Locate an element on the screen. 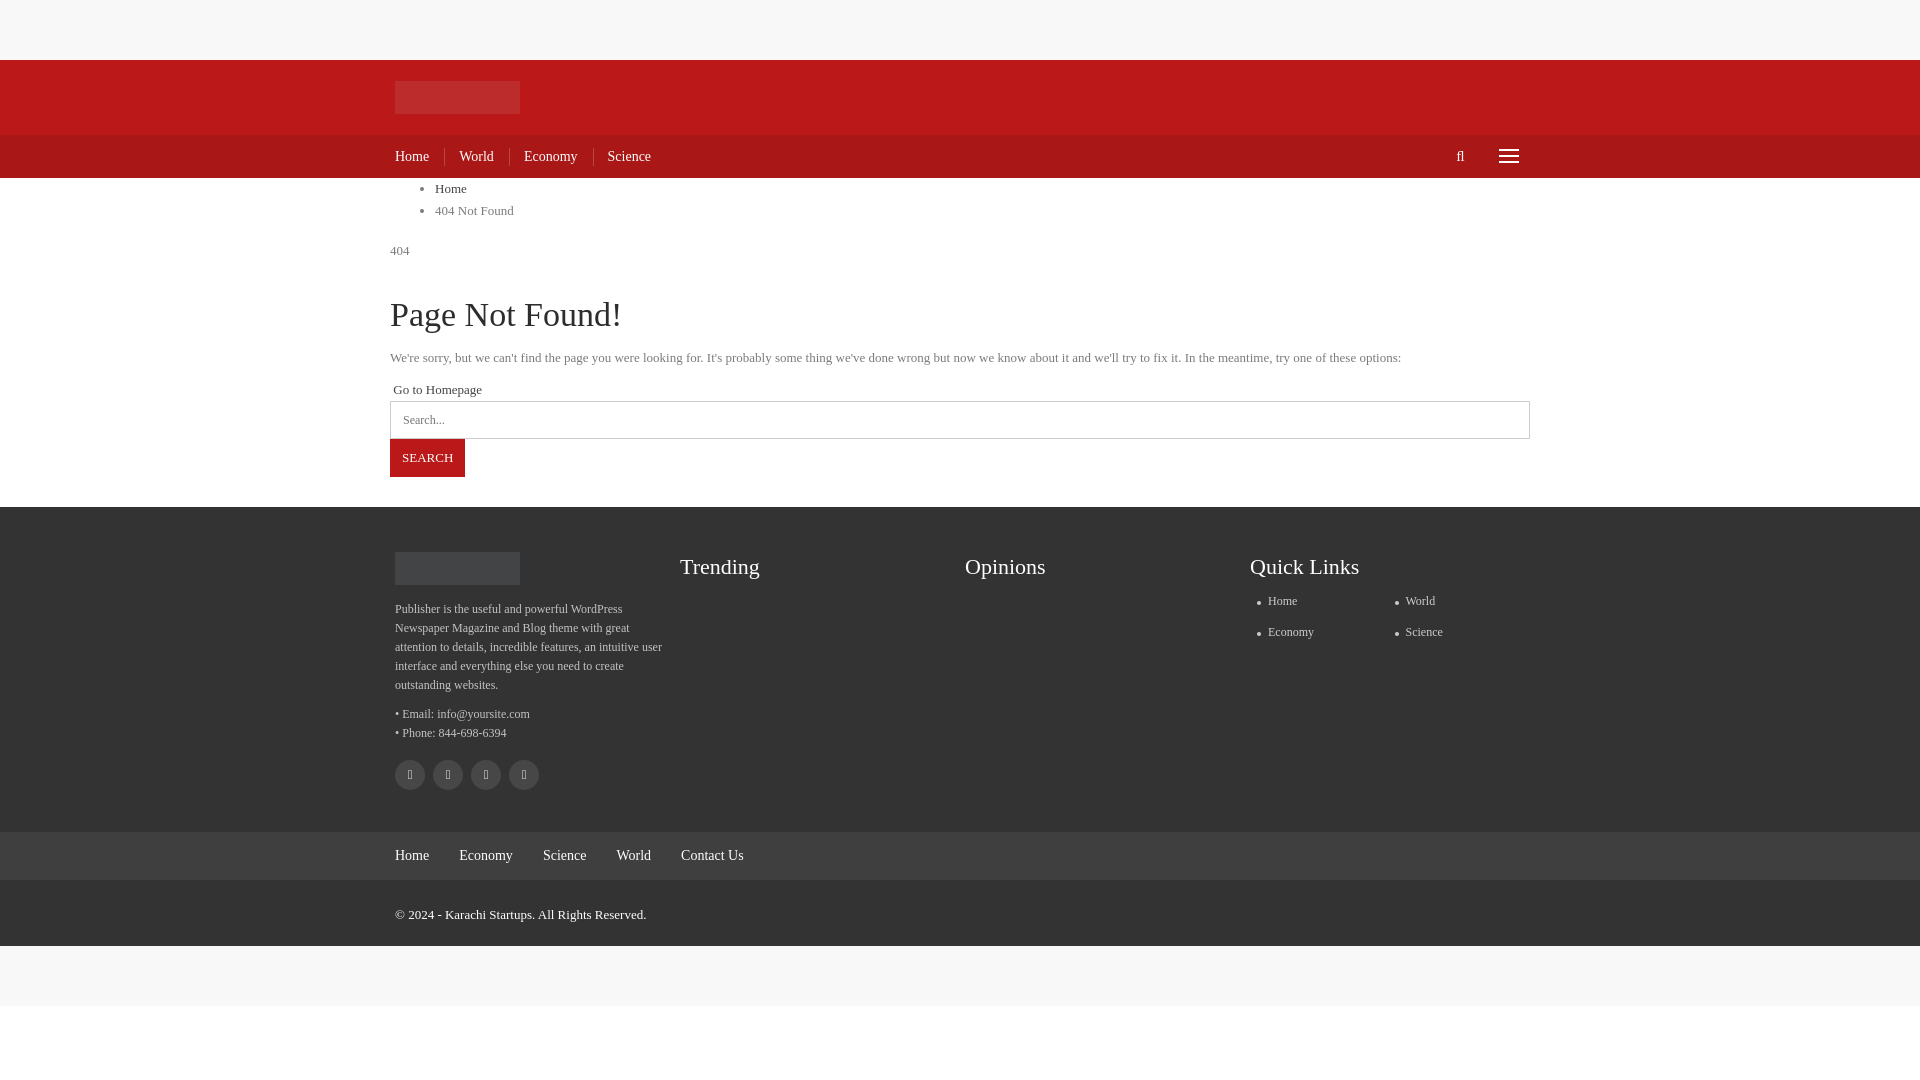 The height and width of the screenshot is (1080, 1920). Economy is located at coordinates (485, 854).